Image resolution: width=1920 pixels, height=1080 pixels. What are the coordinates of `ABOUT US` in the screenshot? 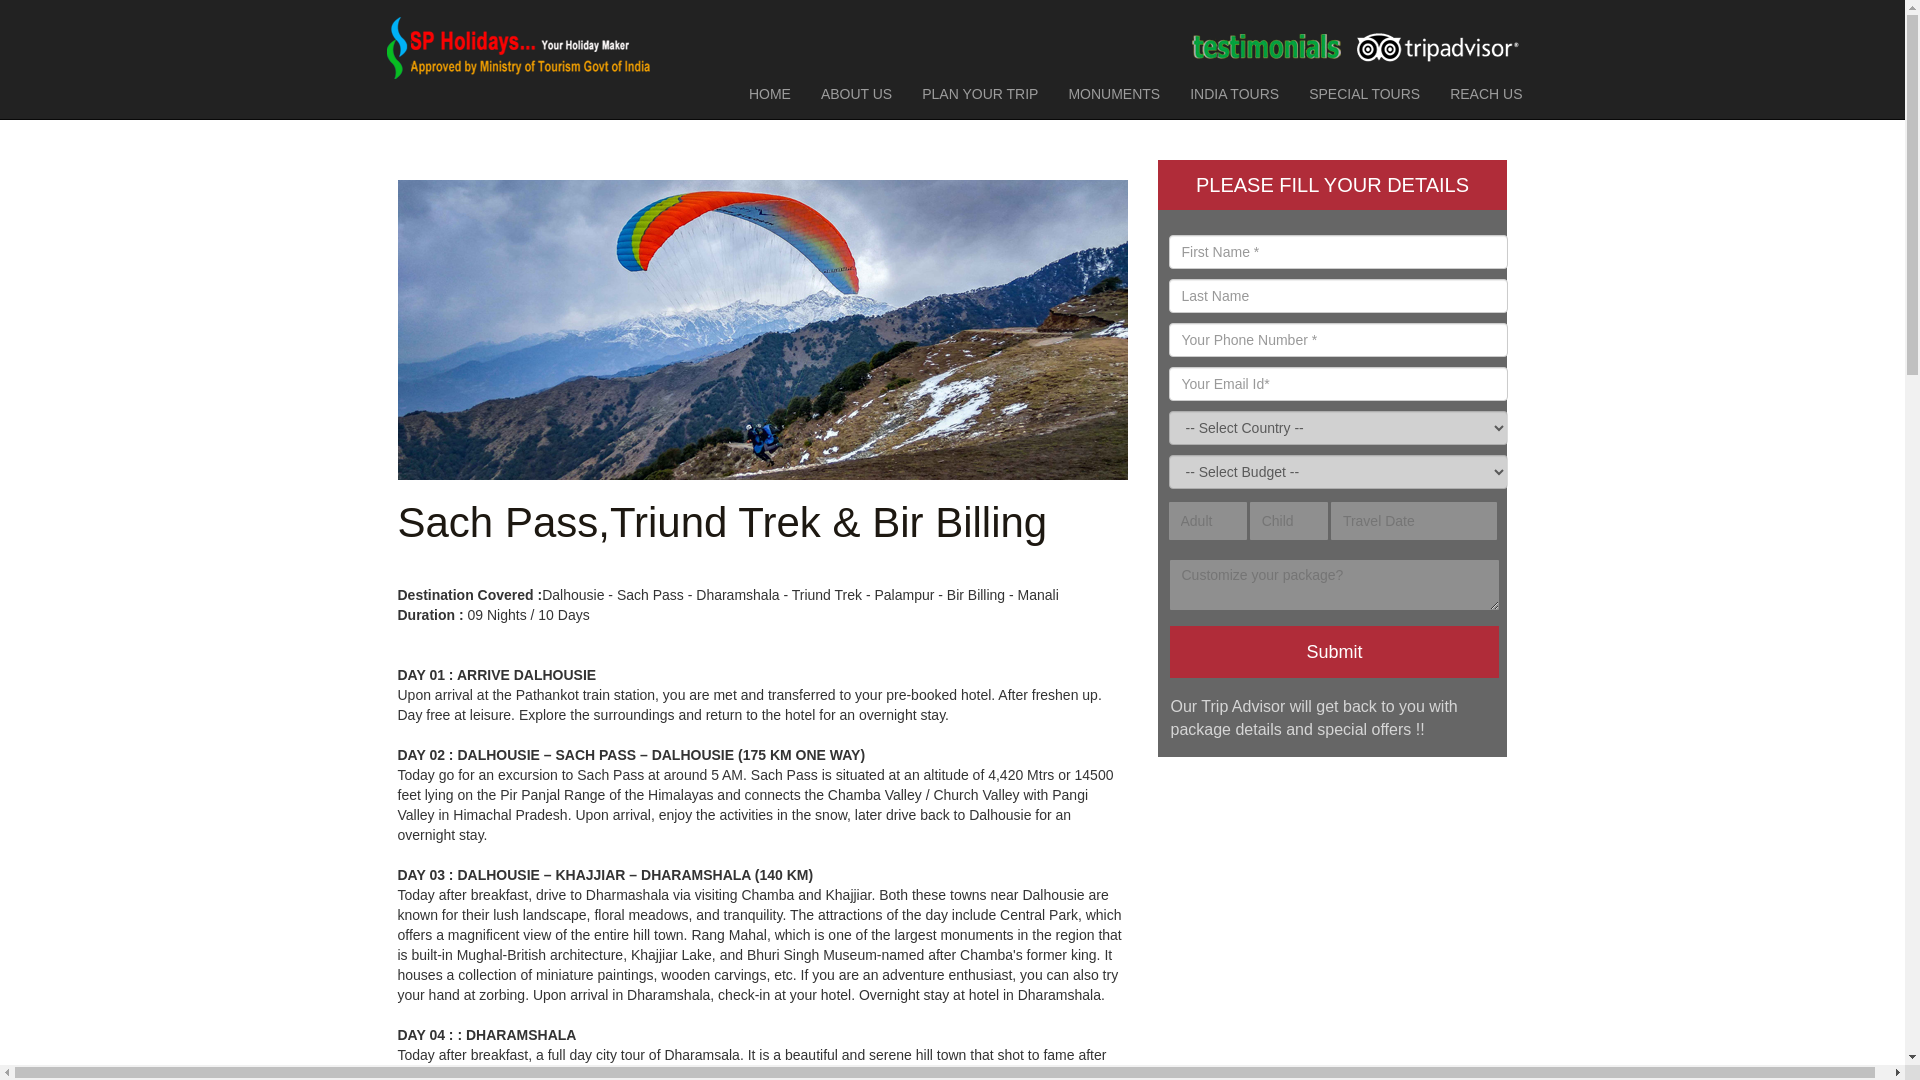 It's located at (856, 94).